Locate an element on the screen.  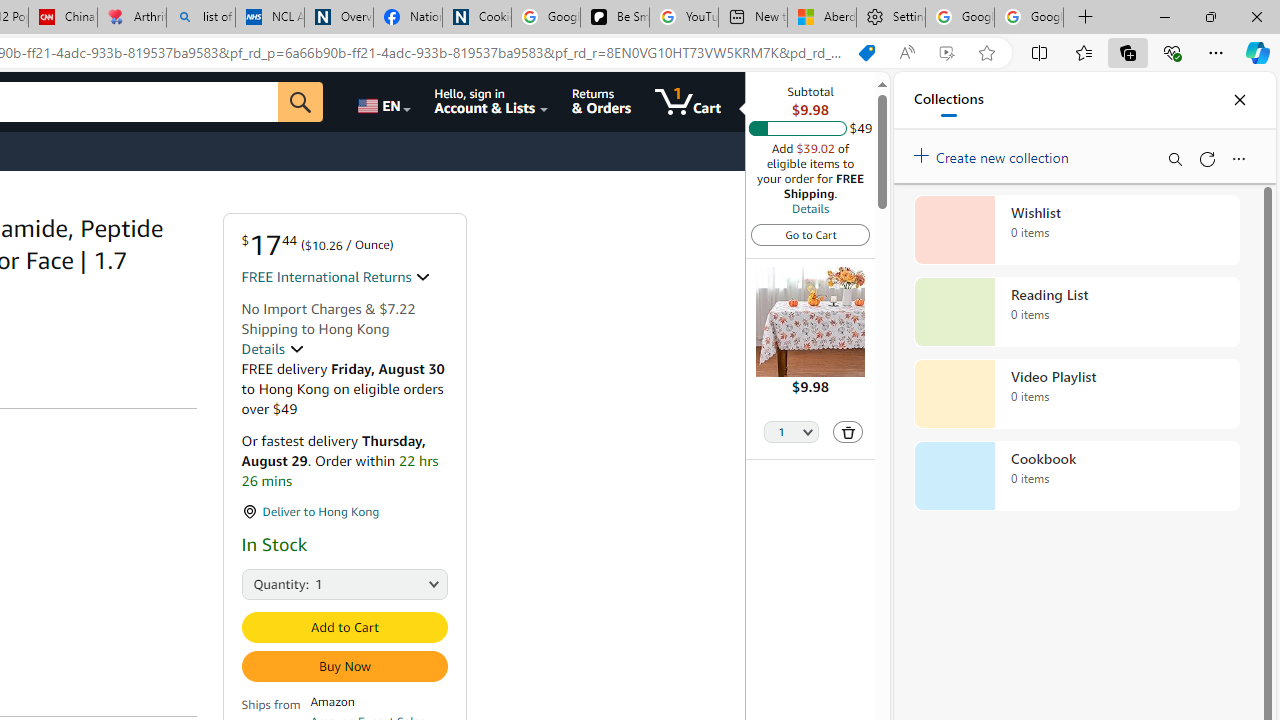
NCL Adult Asthma Inhaler Choice Guideline is located at coordinates (270, 18).